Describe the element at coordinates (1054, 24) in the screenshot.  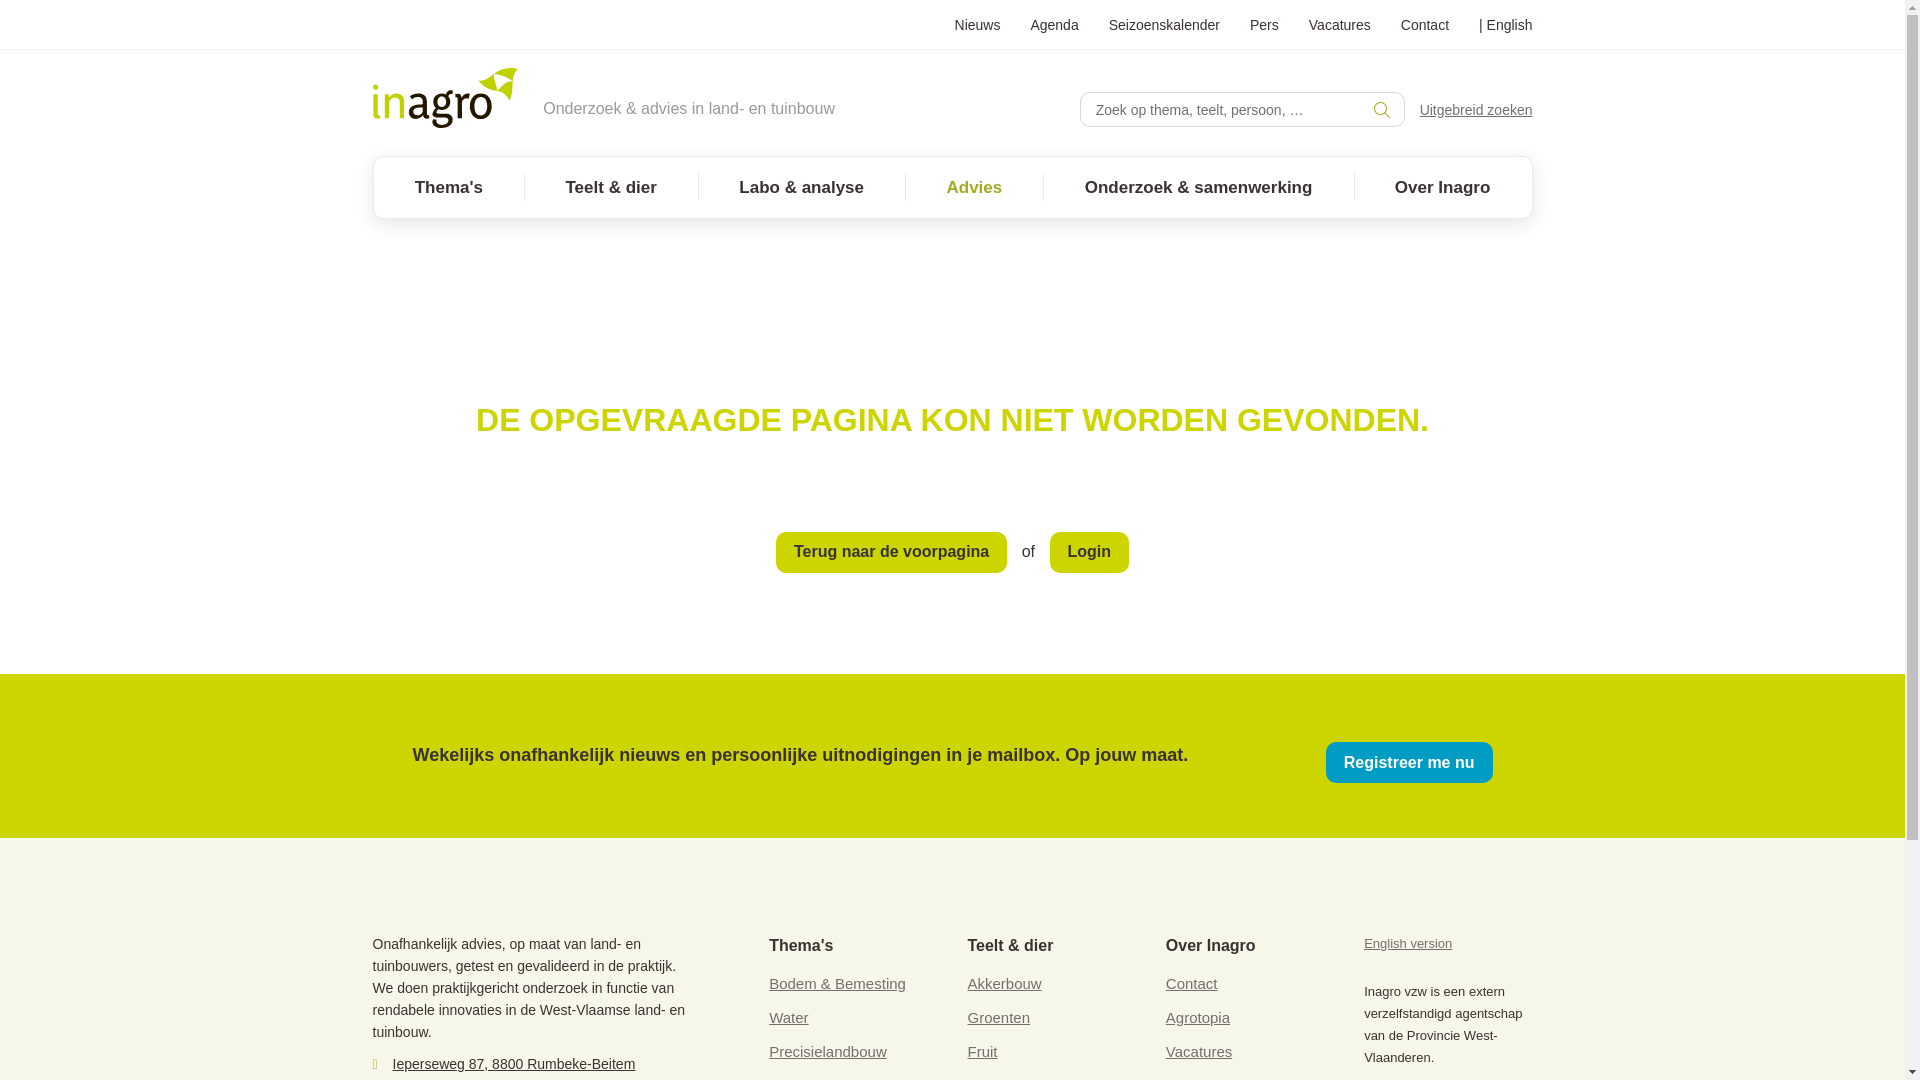
I see `Agenda` at that location.